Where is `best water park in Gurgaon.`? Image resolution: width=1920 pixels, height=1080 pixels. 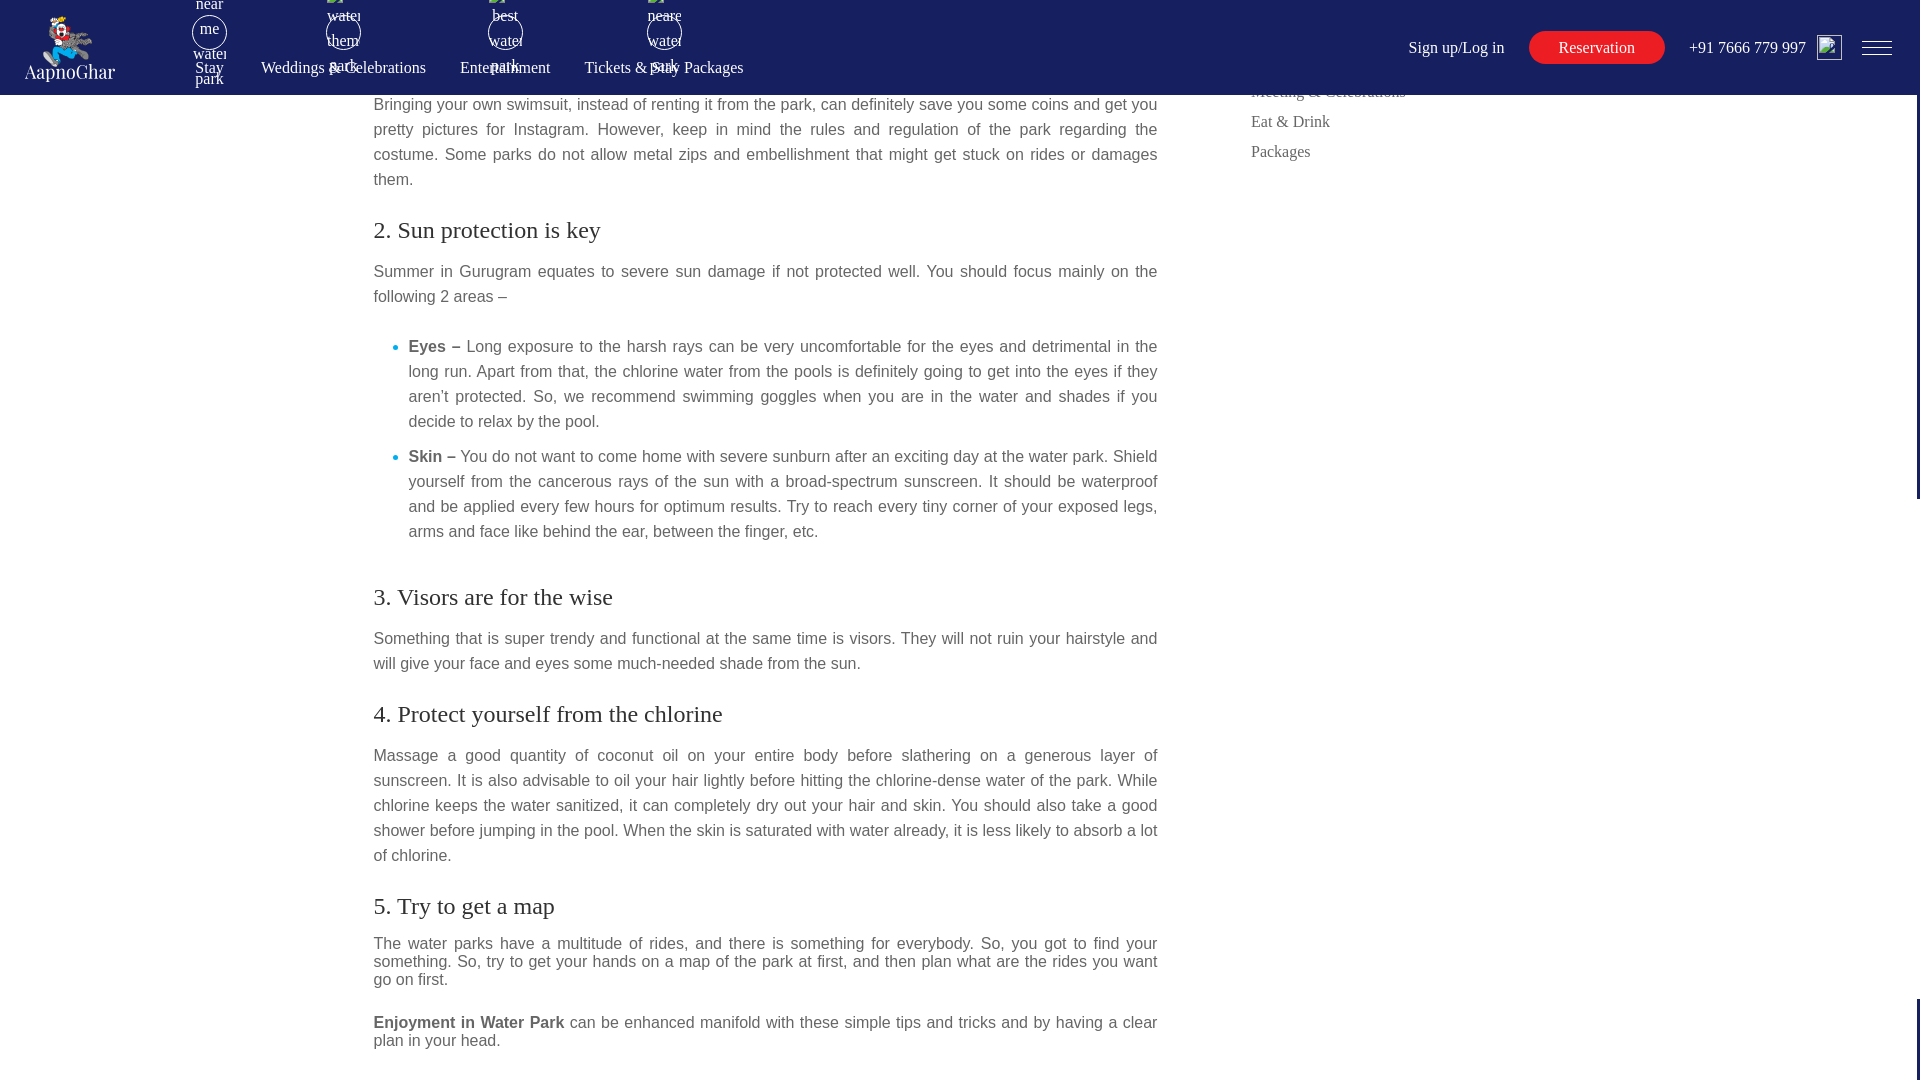 best water park in Gurgaon. is located at coordinates (644, 12).